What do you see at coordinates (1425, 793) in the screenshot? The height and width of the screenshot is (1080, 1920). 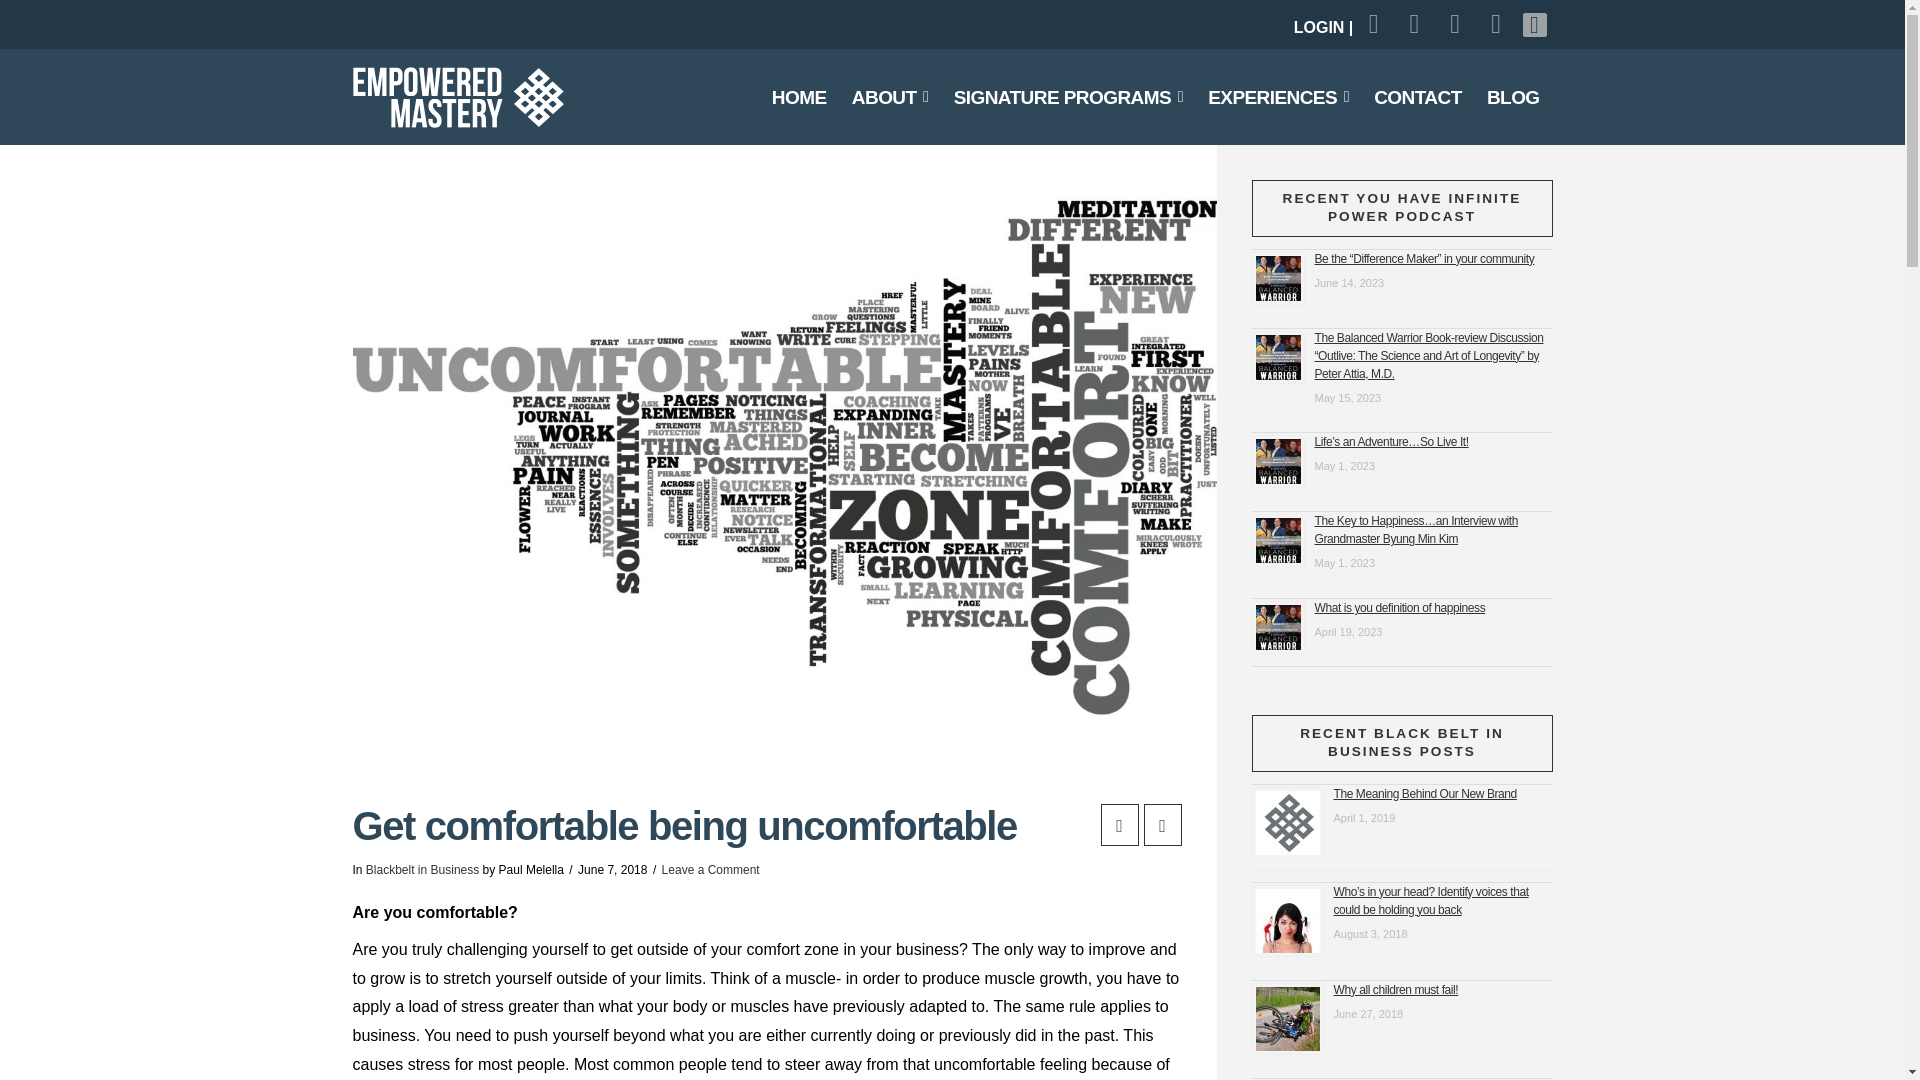 I see `Permalink to The Meaning Behind Our New Brand` at bounding box center [1425, 793].